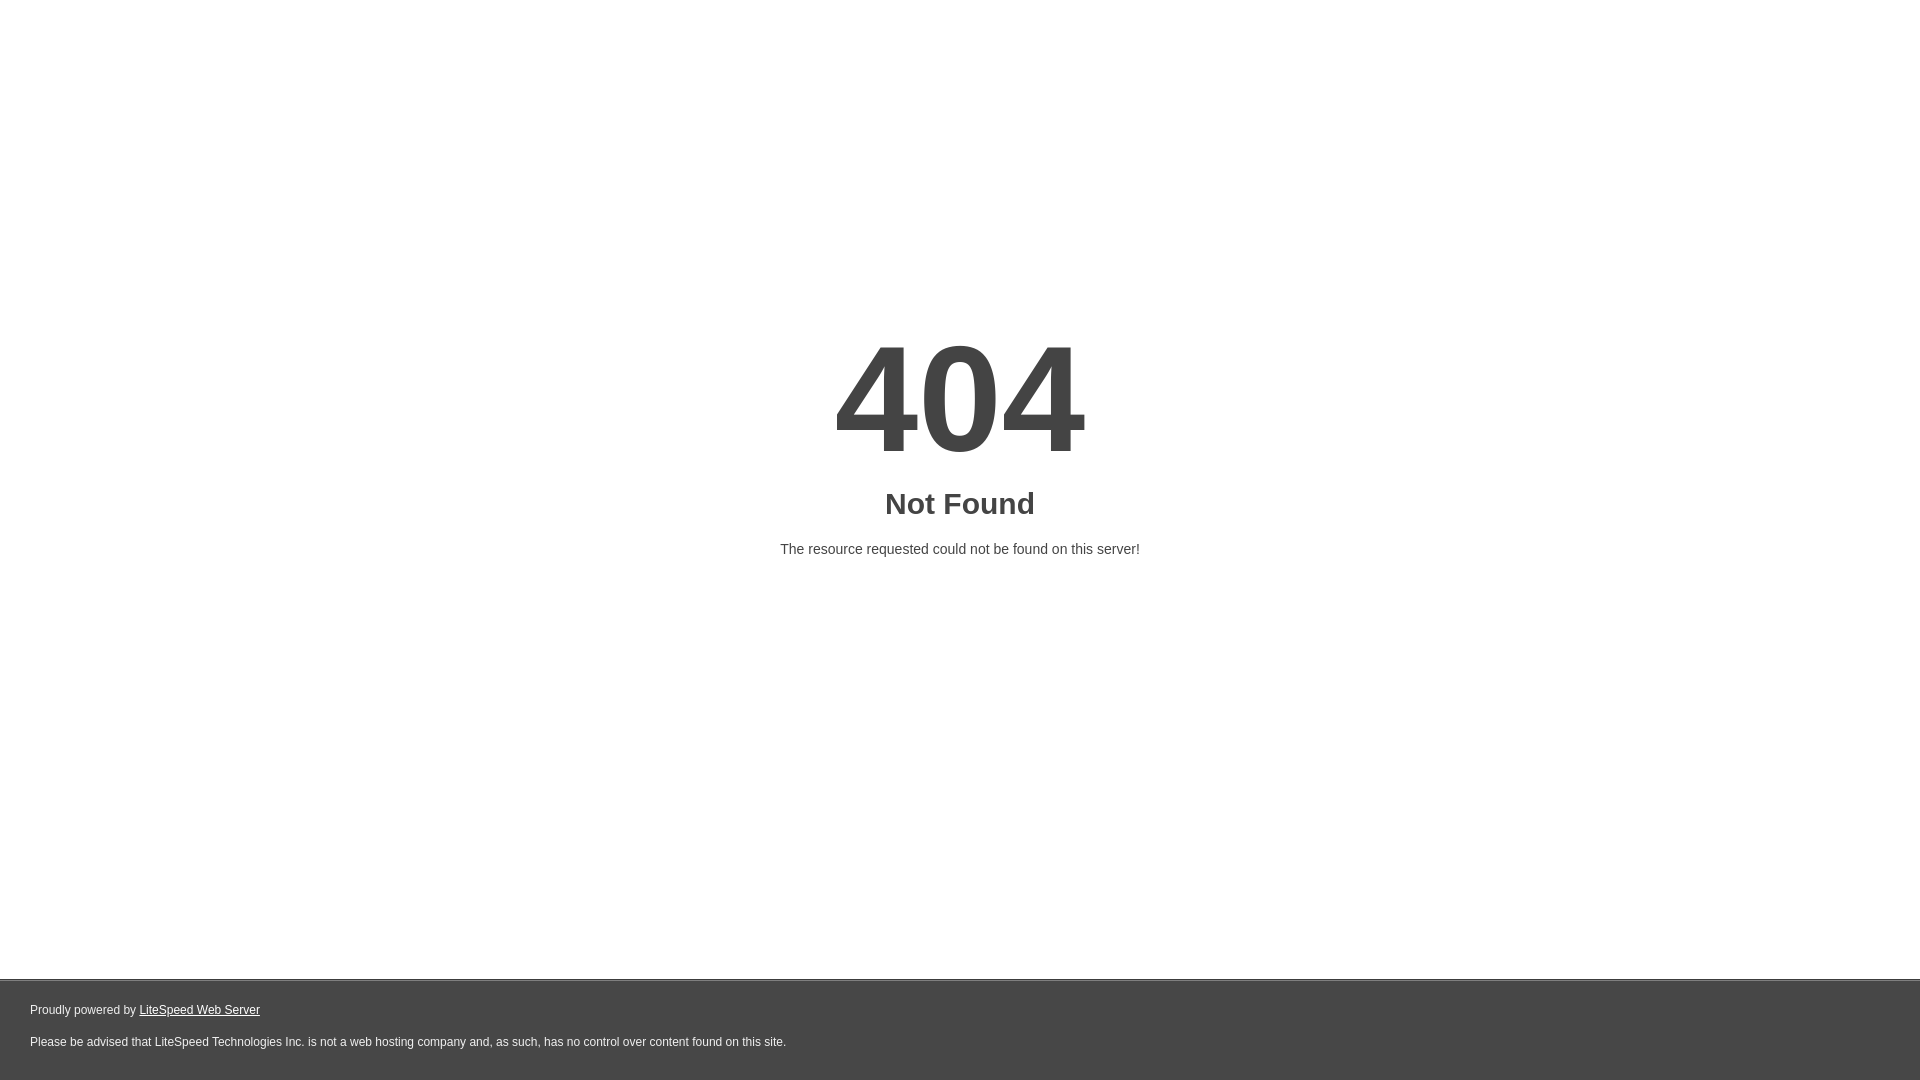  I want to click on LiteSpeed Web Server, so click(200, 1010).